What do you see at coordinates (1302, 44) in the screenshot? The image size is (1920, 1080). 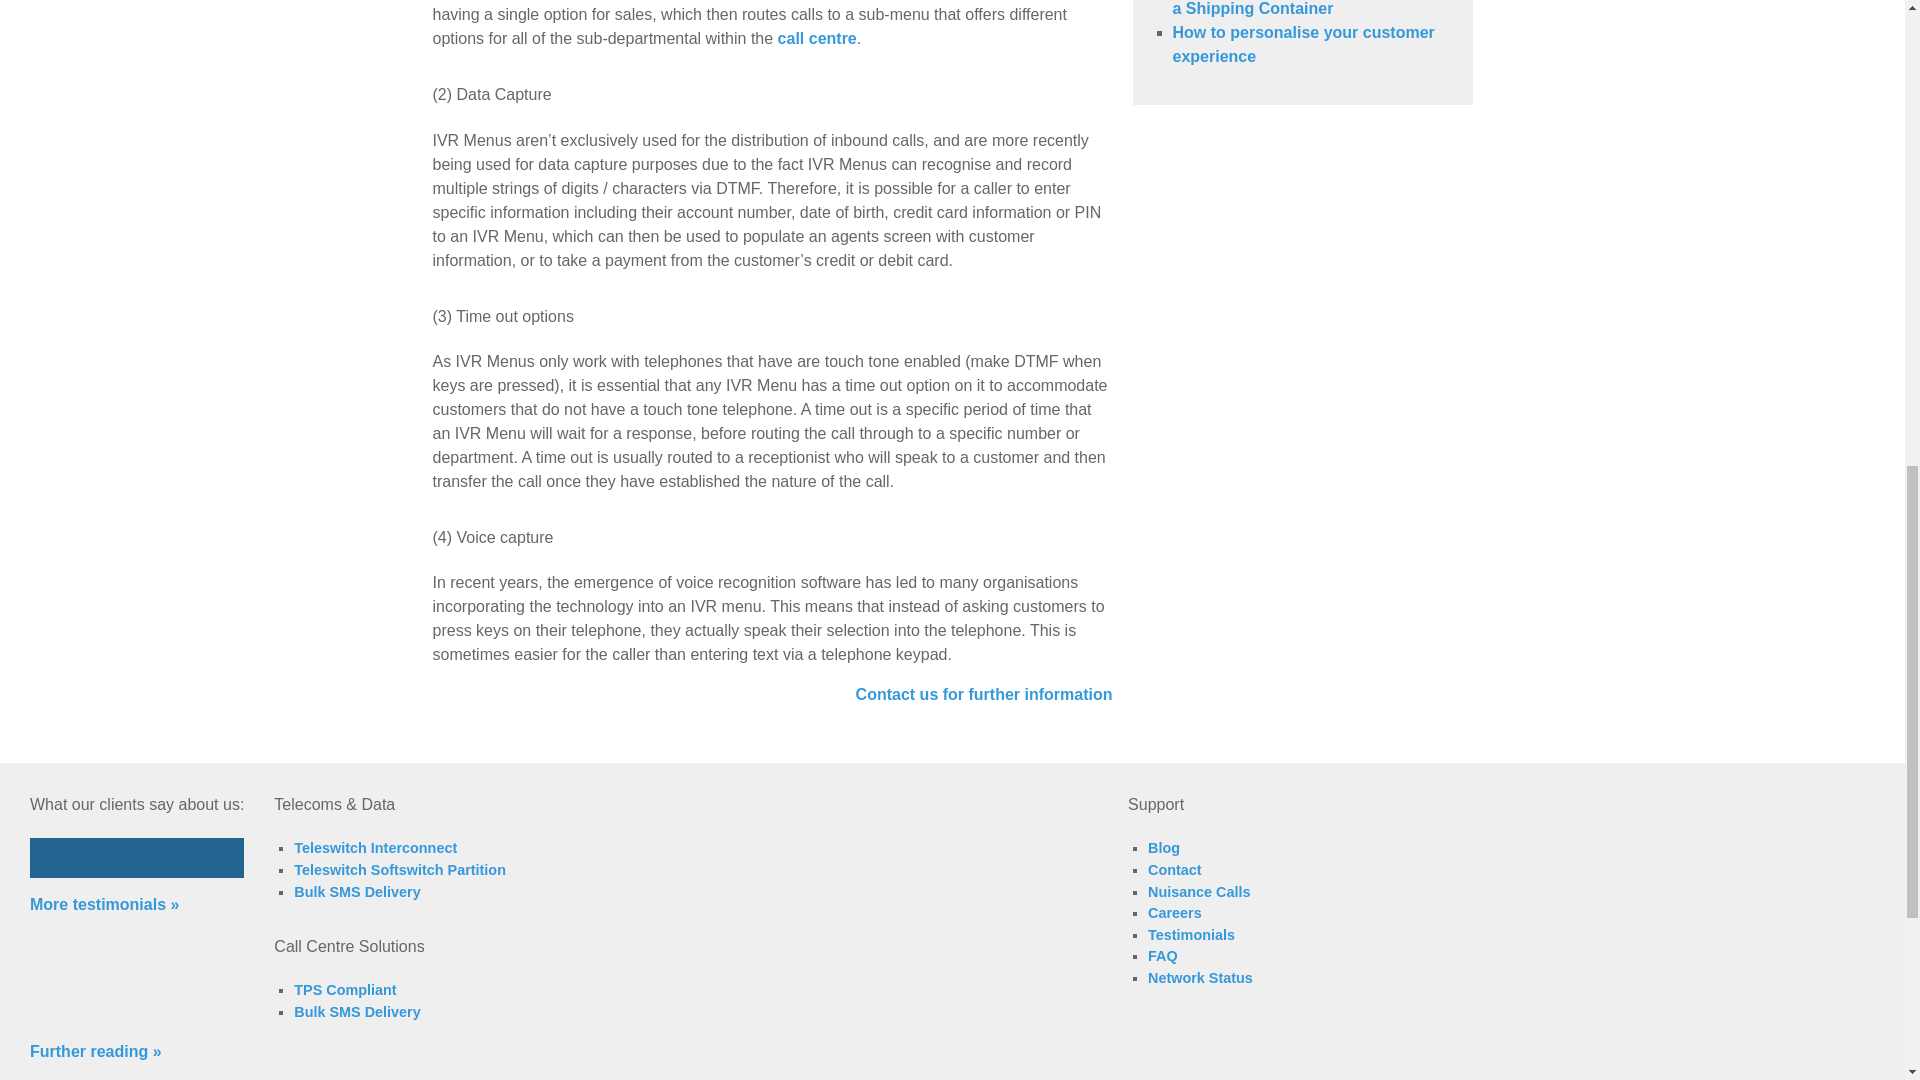 I see `How to personalise your customer experience` at bounding box center [1302, 44].